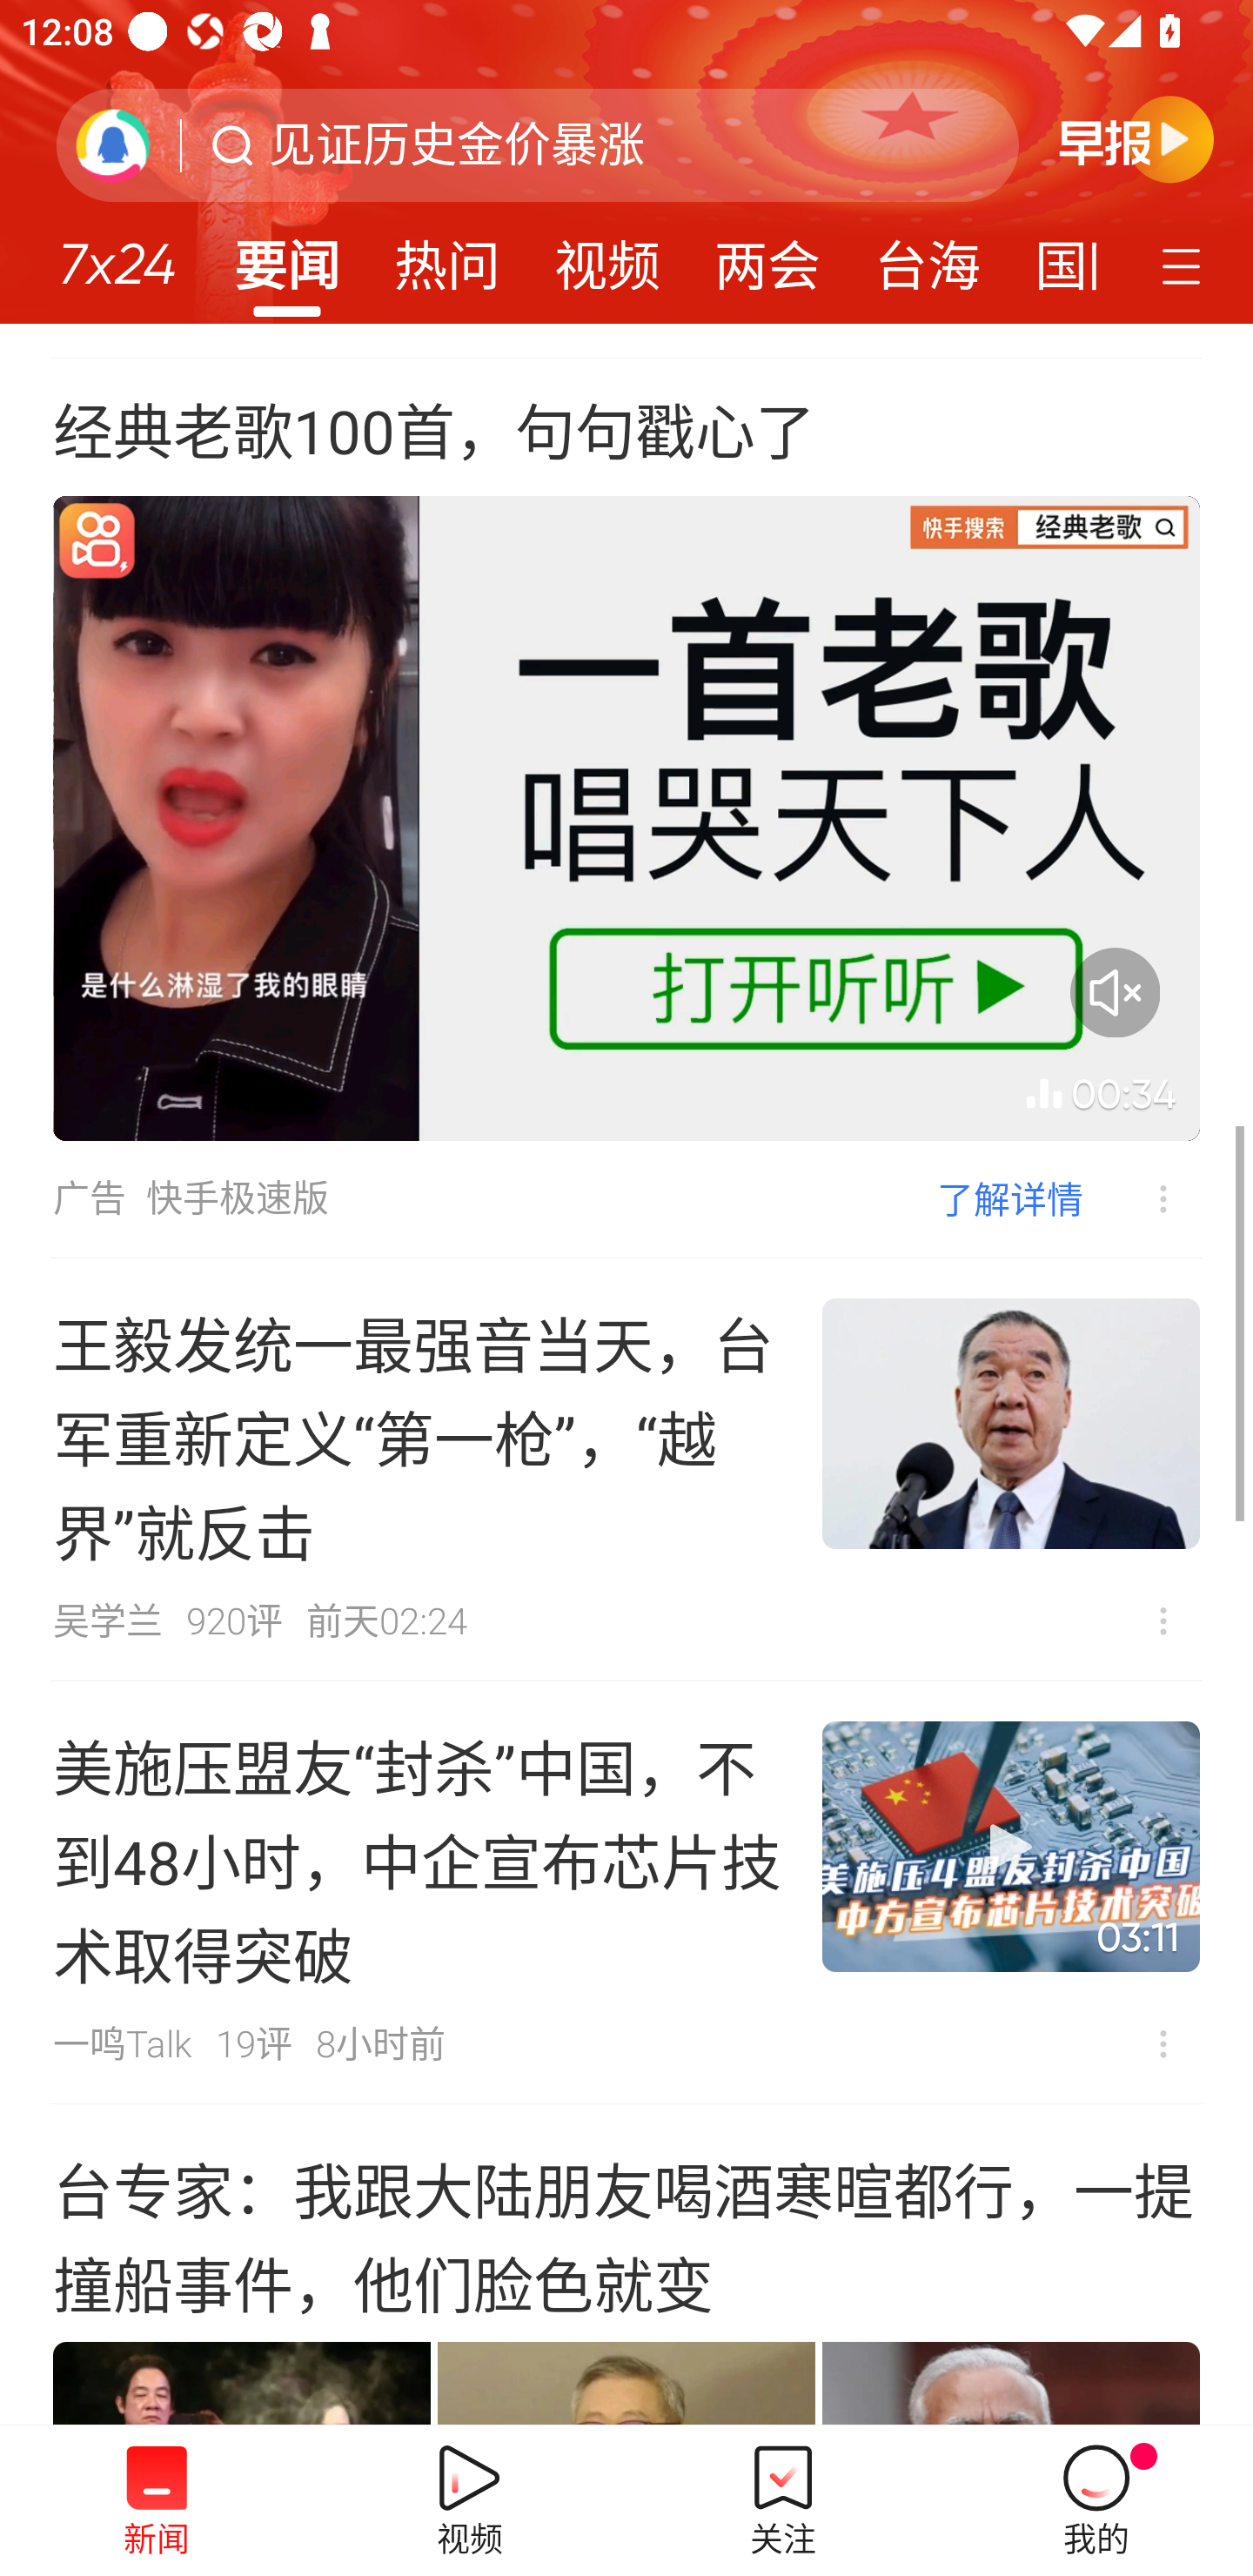 The image size is (1253, 2576). I want to click on 经典老歌100首，句句戳心了 00:35 音量开关 广告 快手极速版 了解详情  不感兴趣, so click(626, 808).